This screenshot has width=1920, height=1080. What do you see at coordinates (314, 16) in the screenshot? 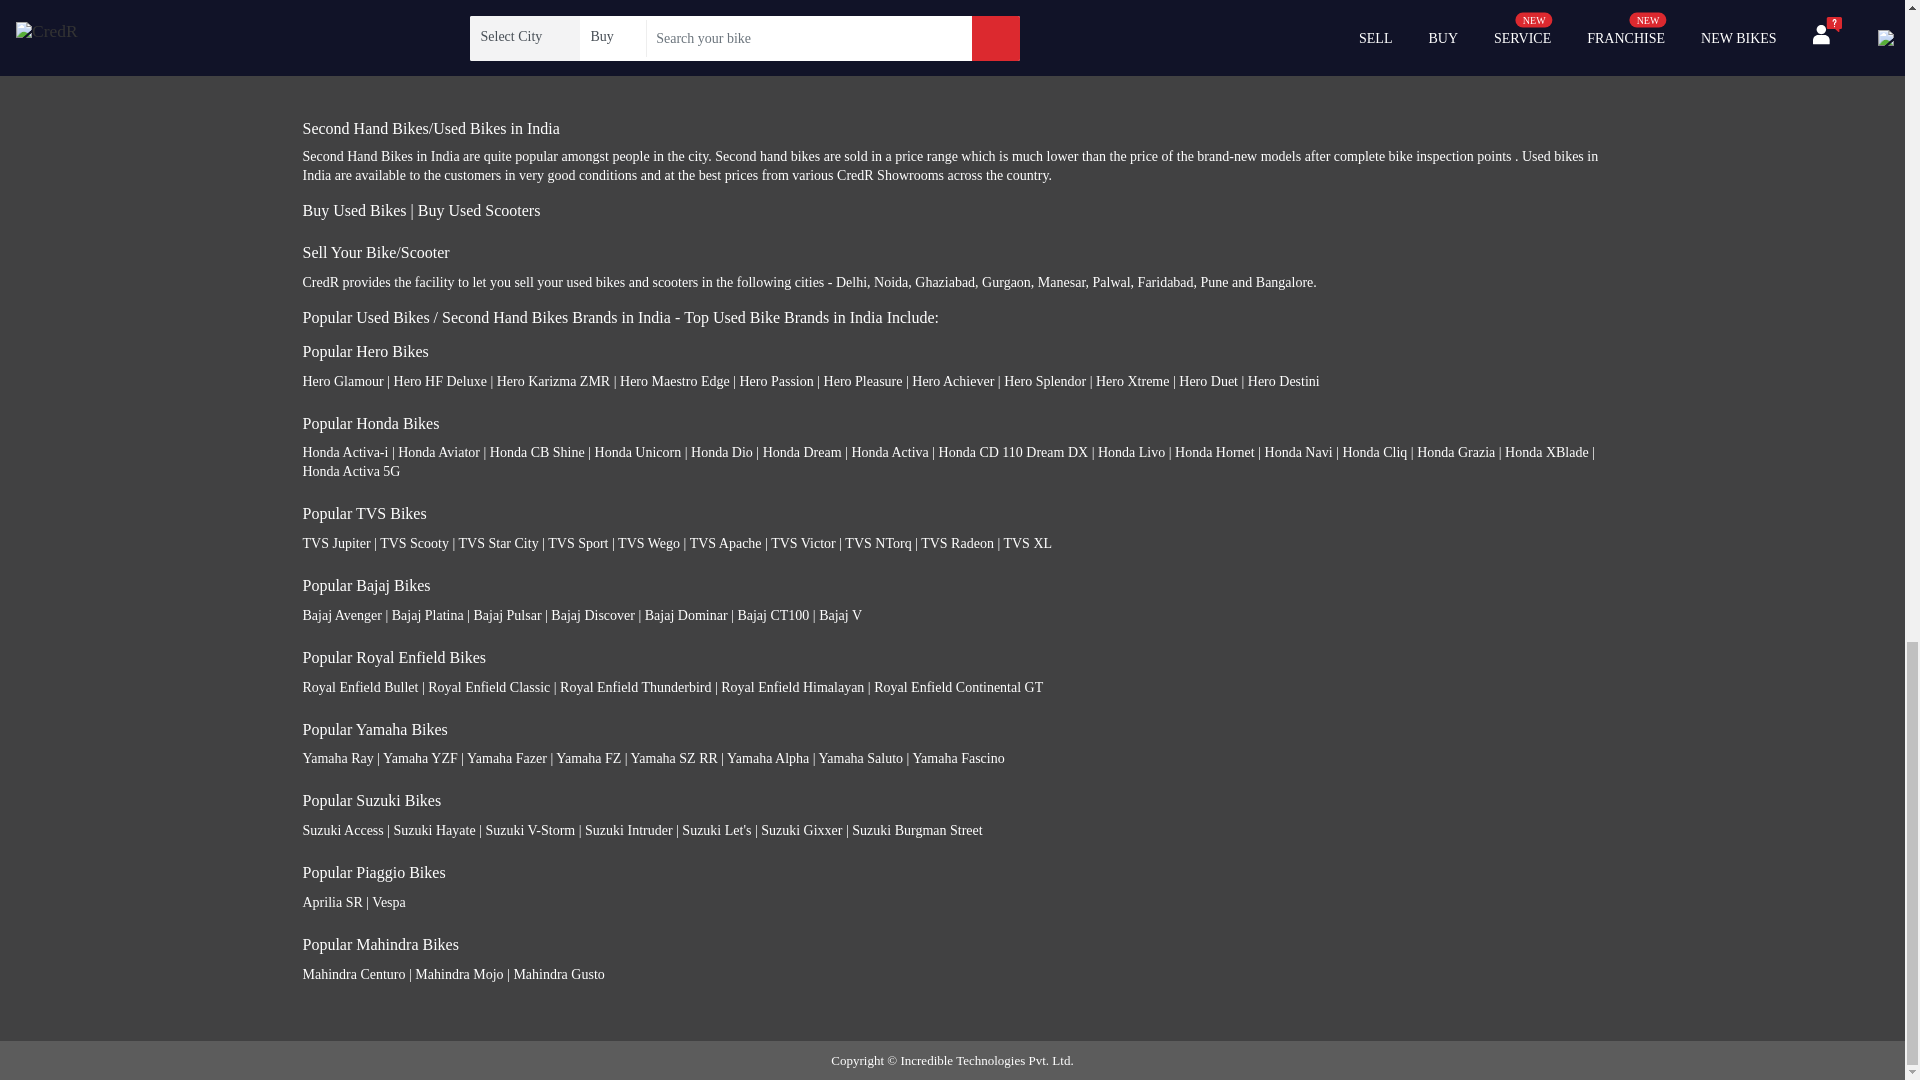
I see `Hero` at bounding box center [314, 16].